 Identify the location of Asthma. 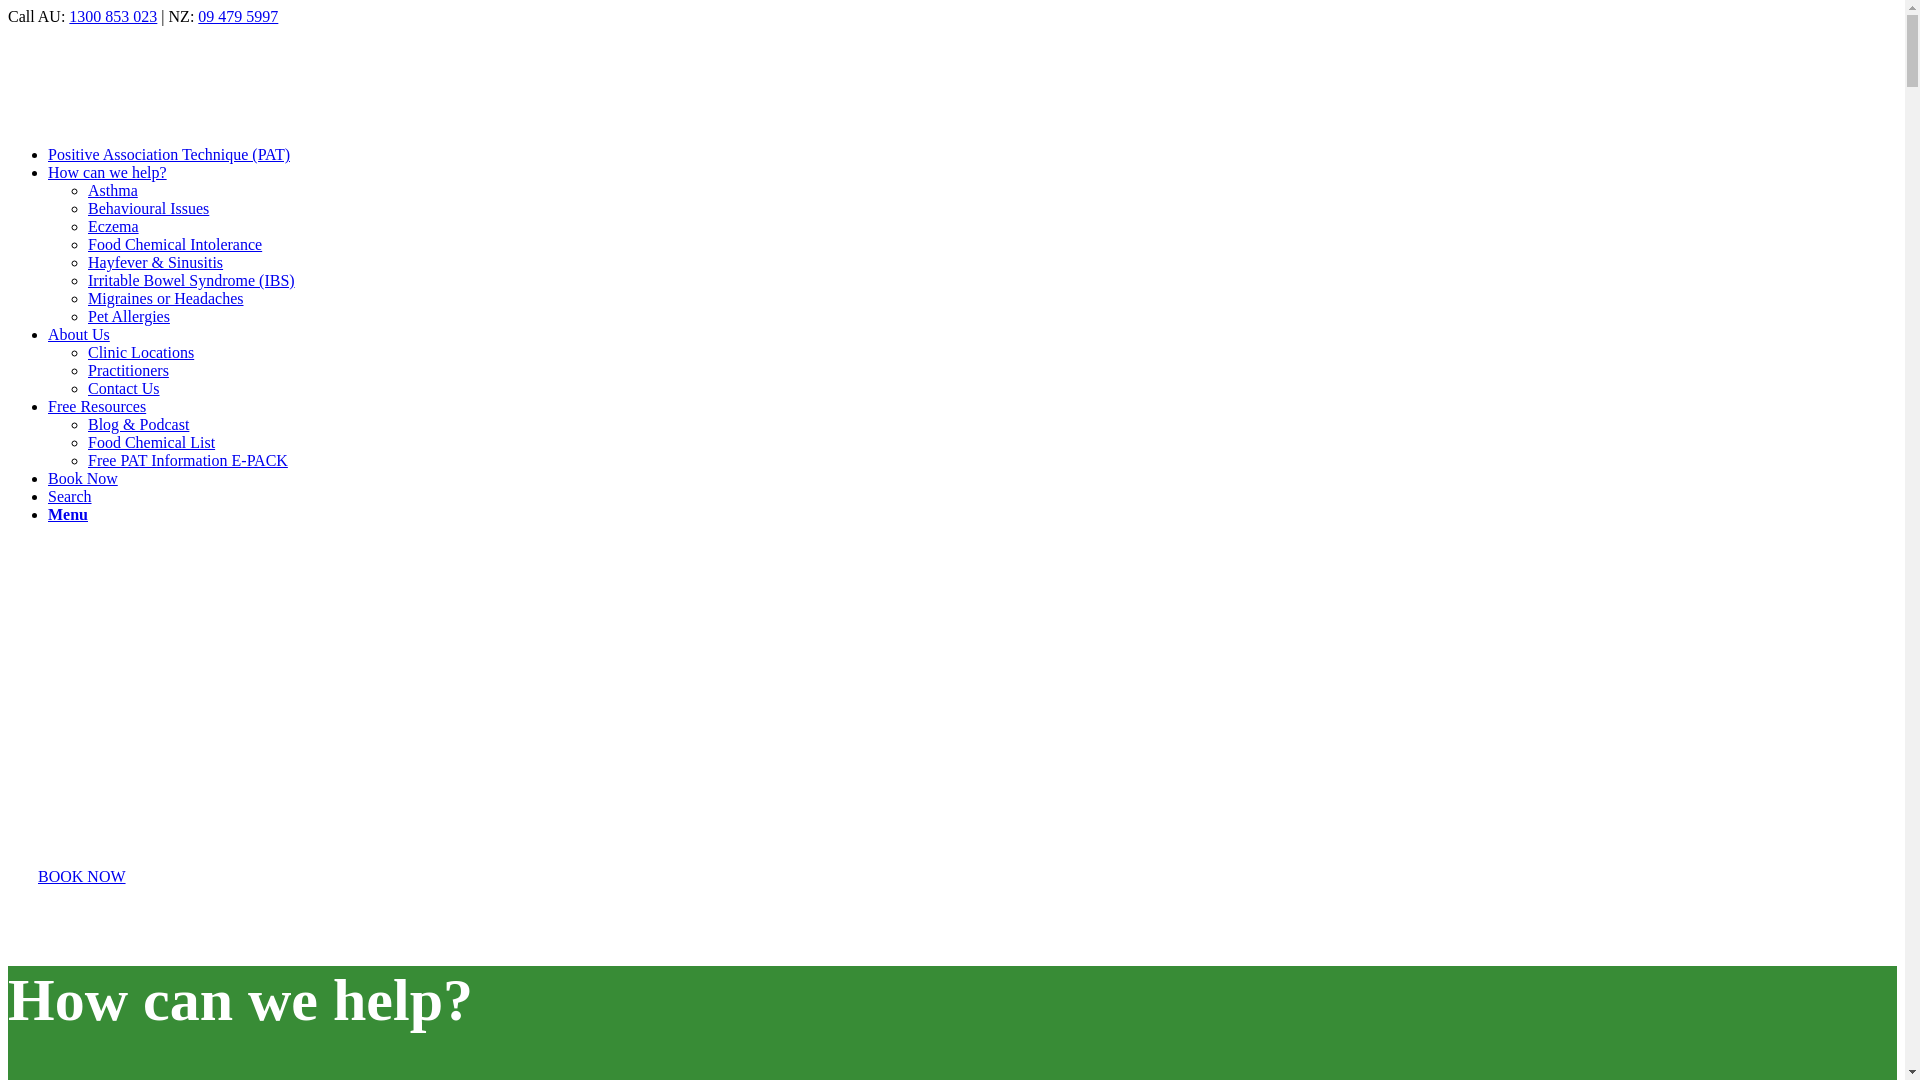
(113, 190).